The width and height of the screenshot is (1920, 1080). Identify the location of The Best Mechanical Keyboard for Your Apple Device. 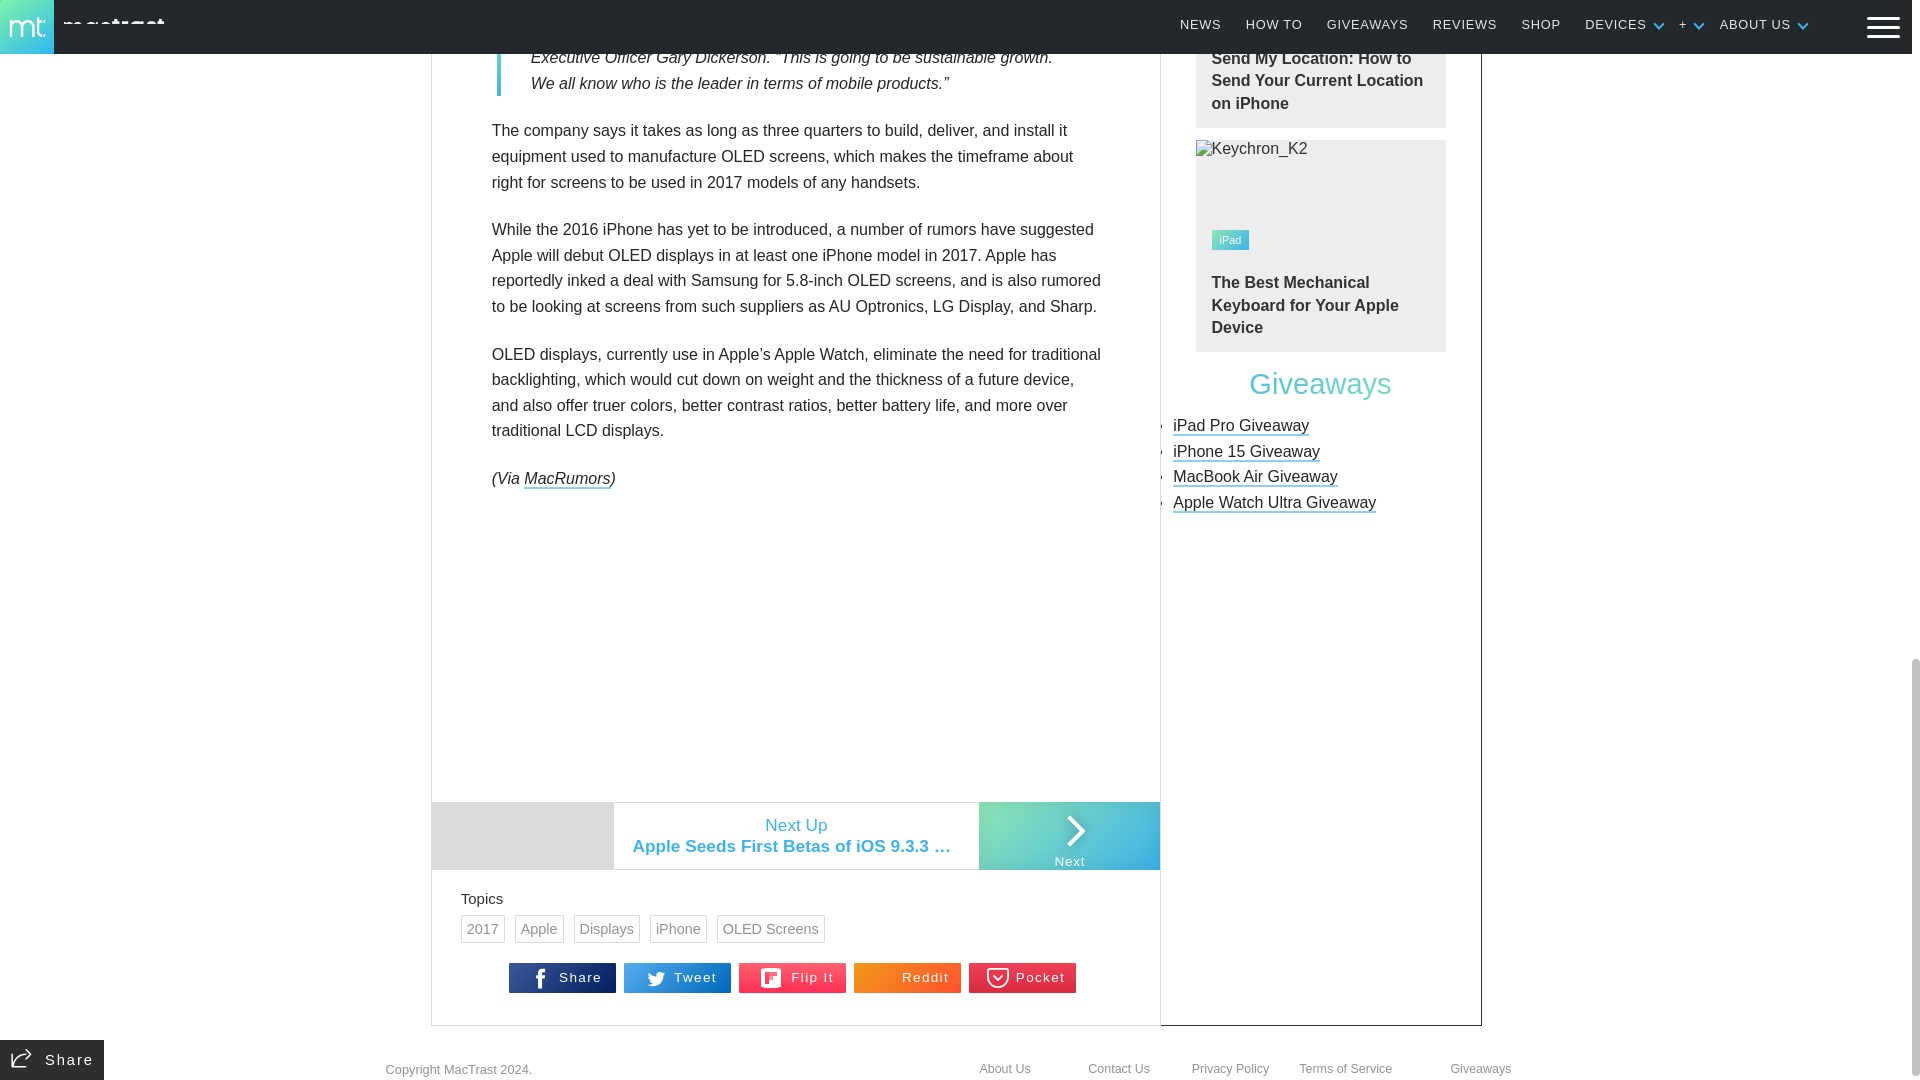
(1320, 246).